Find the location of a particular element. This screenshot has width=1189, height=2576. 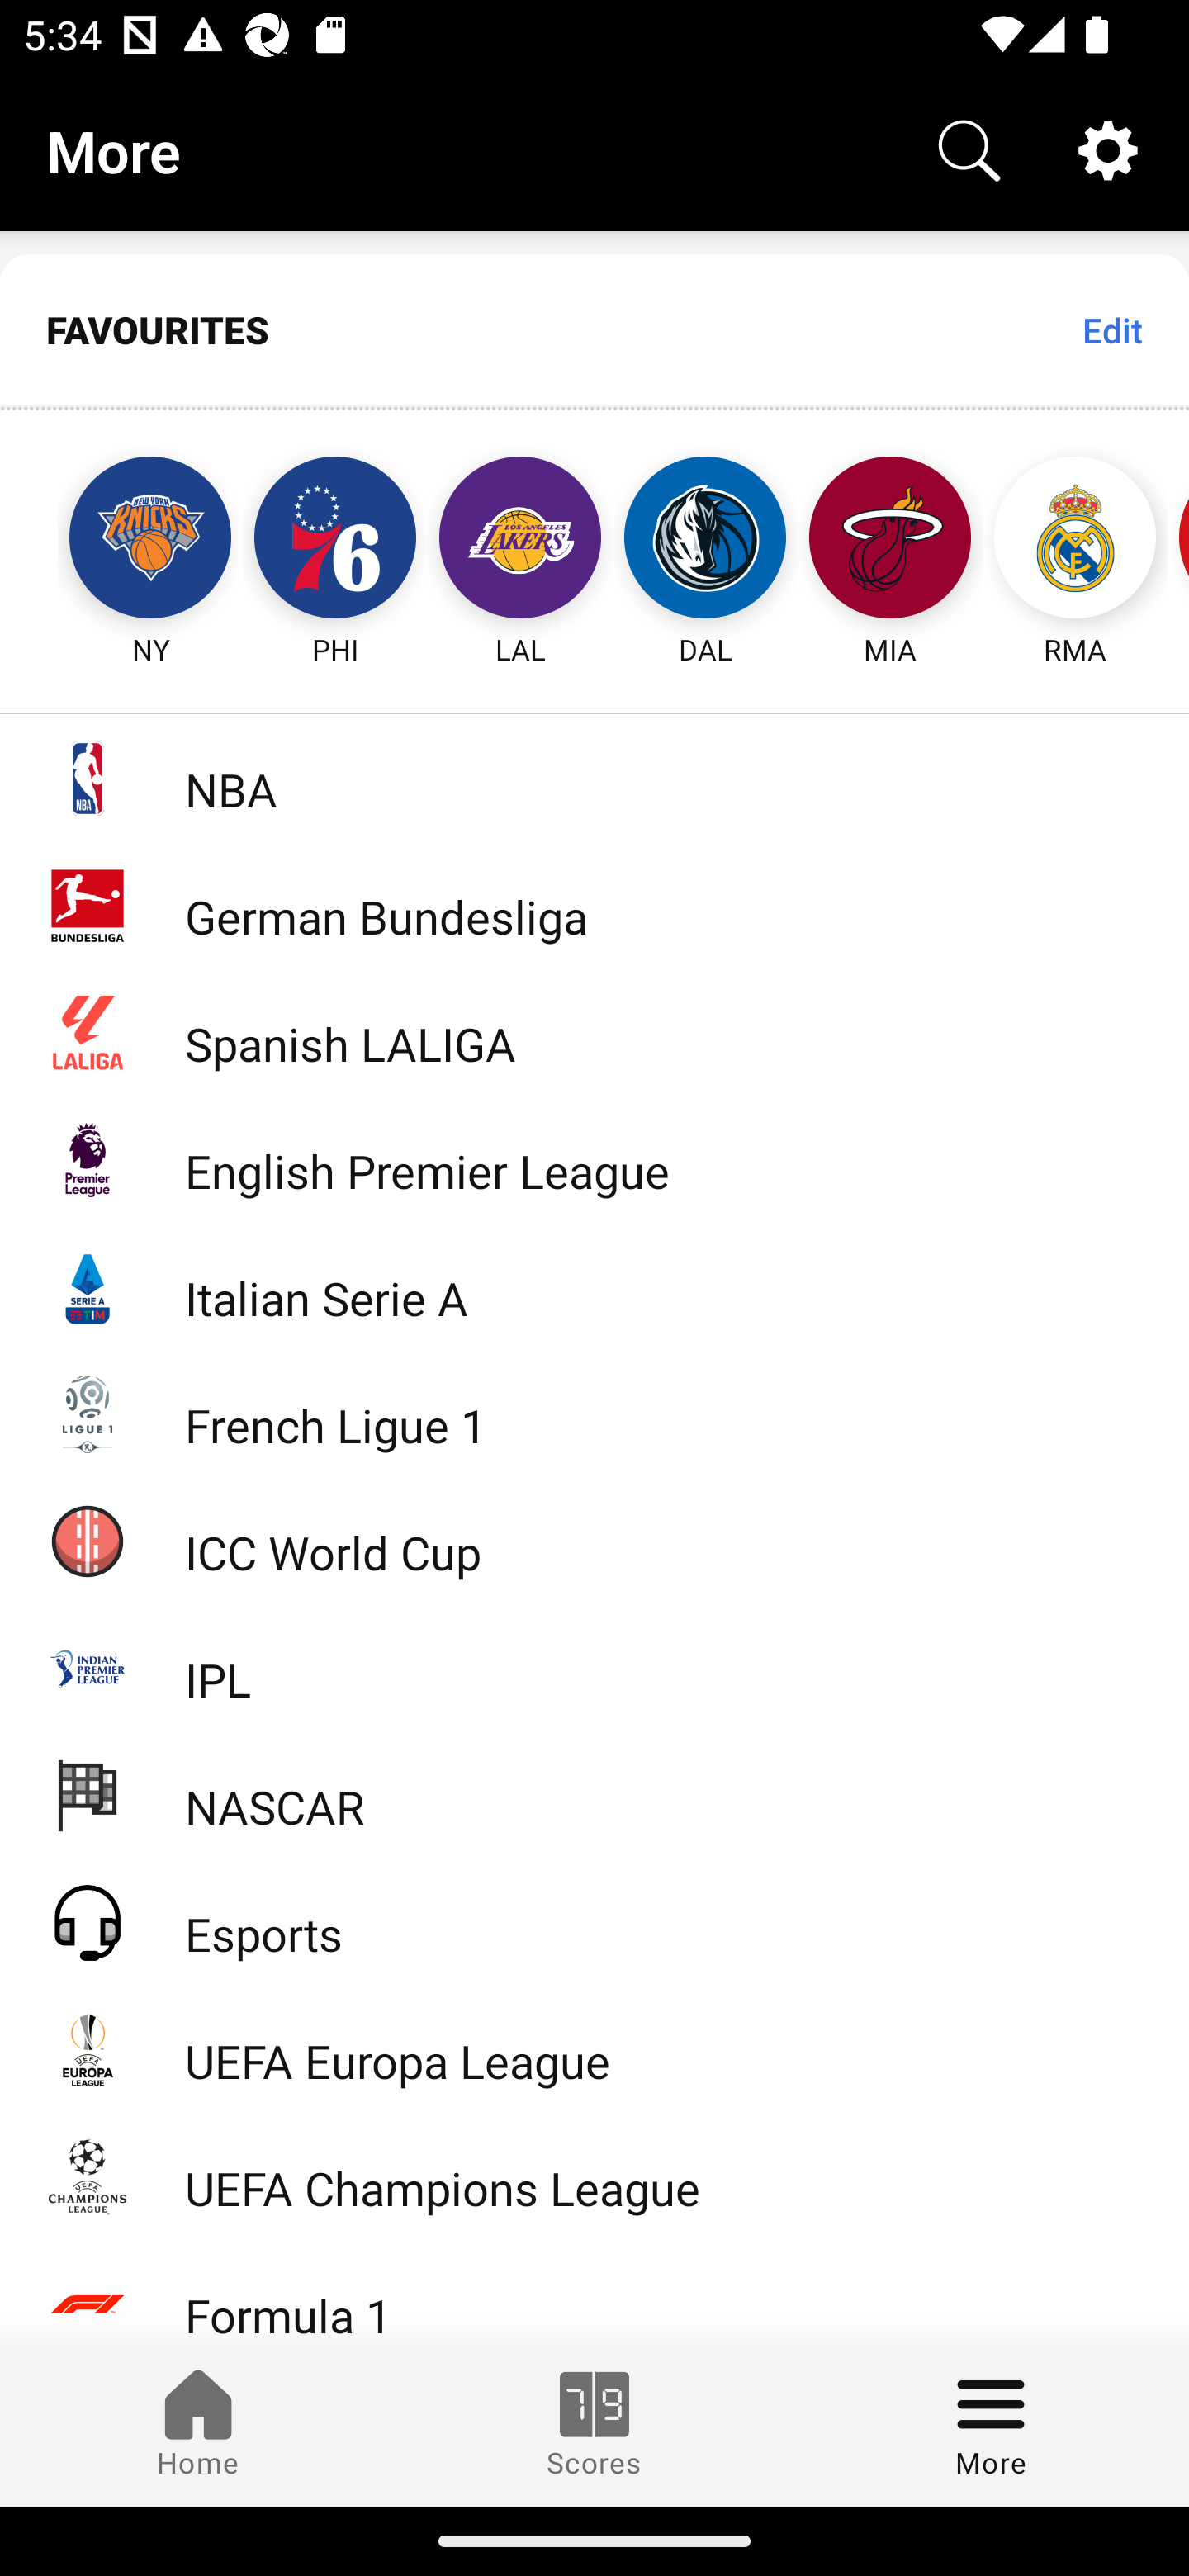

NASCAR is located at coordinates (594, 1793).